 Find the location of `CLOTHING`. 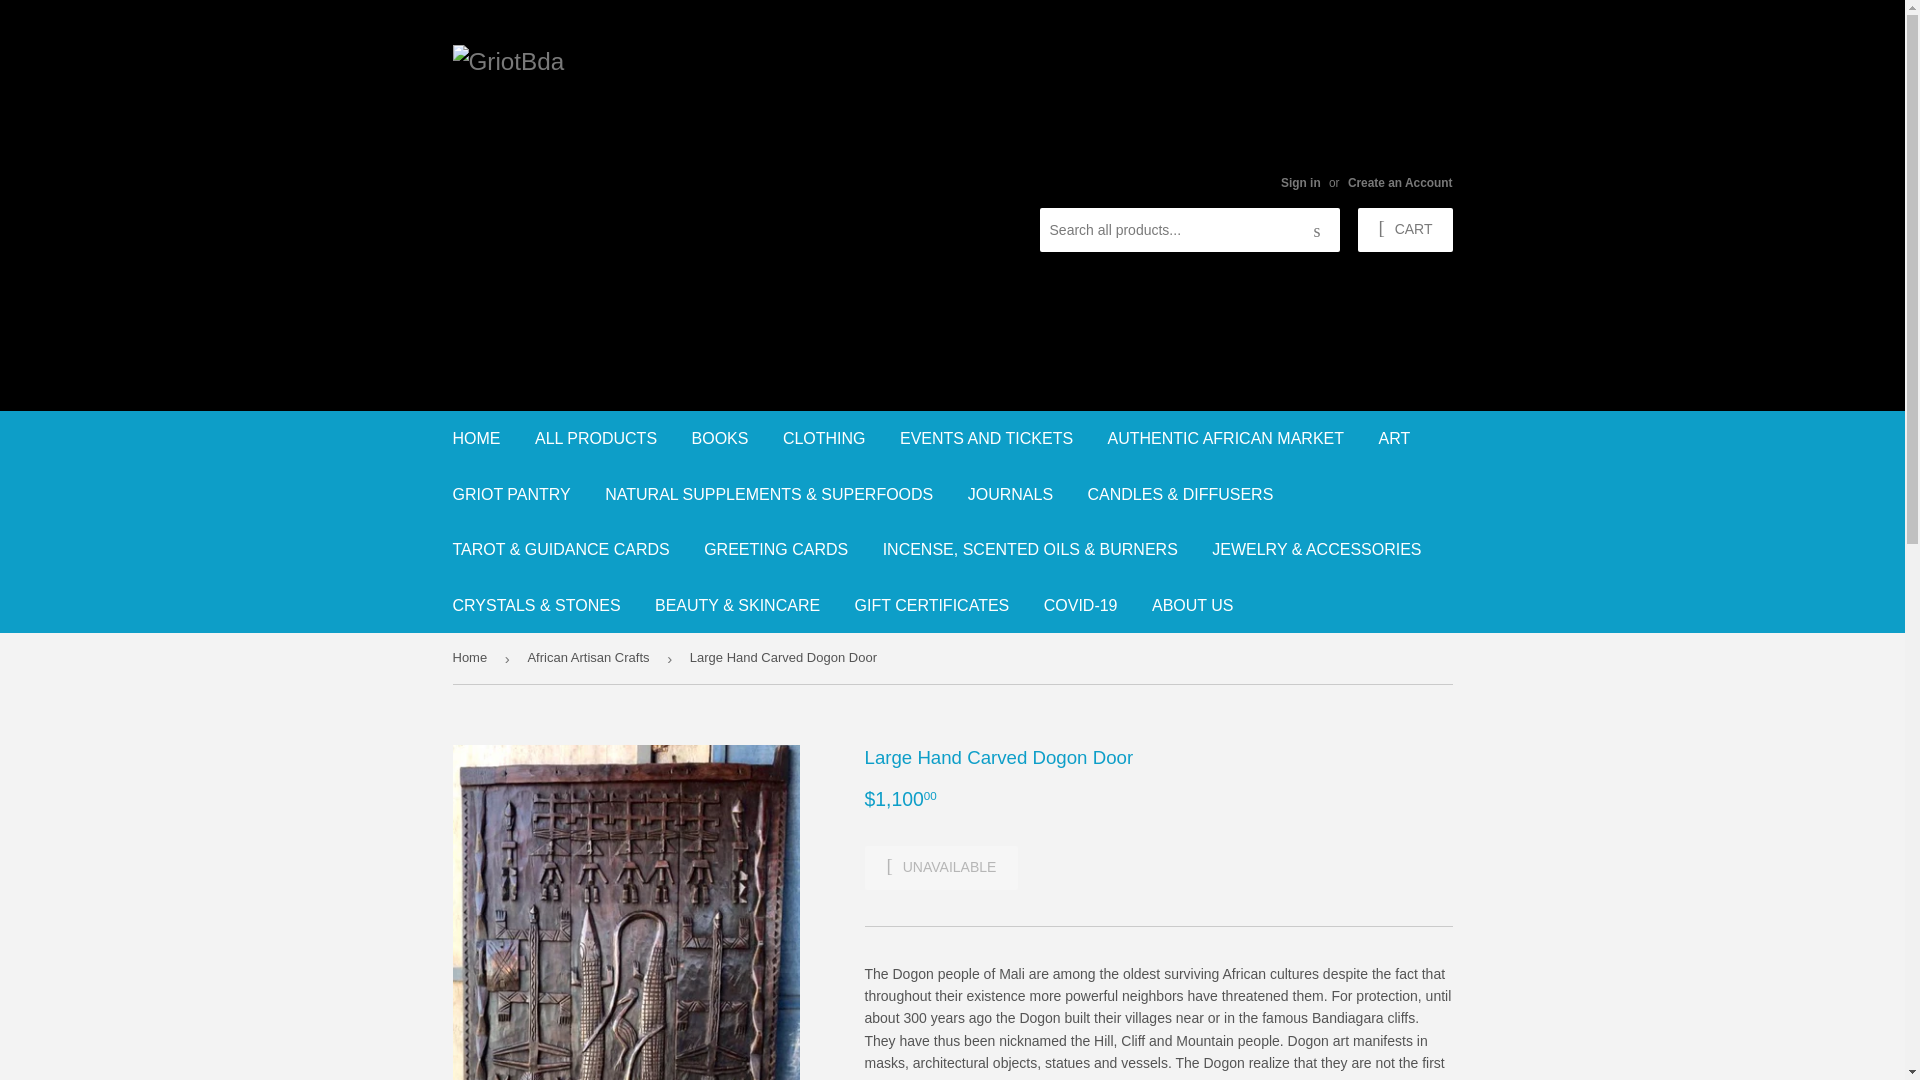

CLOTHING is located at coordinates (824, 438).